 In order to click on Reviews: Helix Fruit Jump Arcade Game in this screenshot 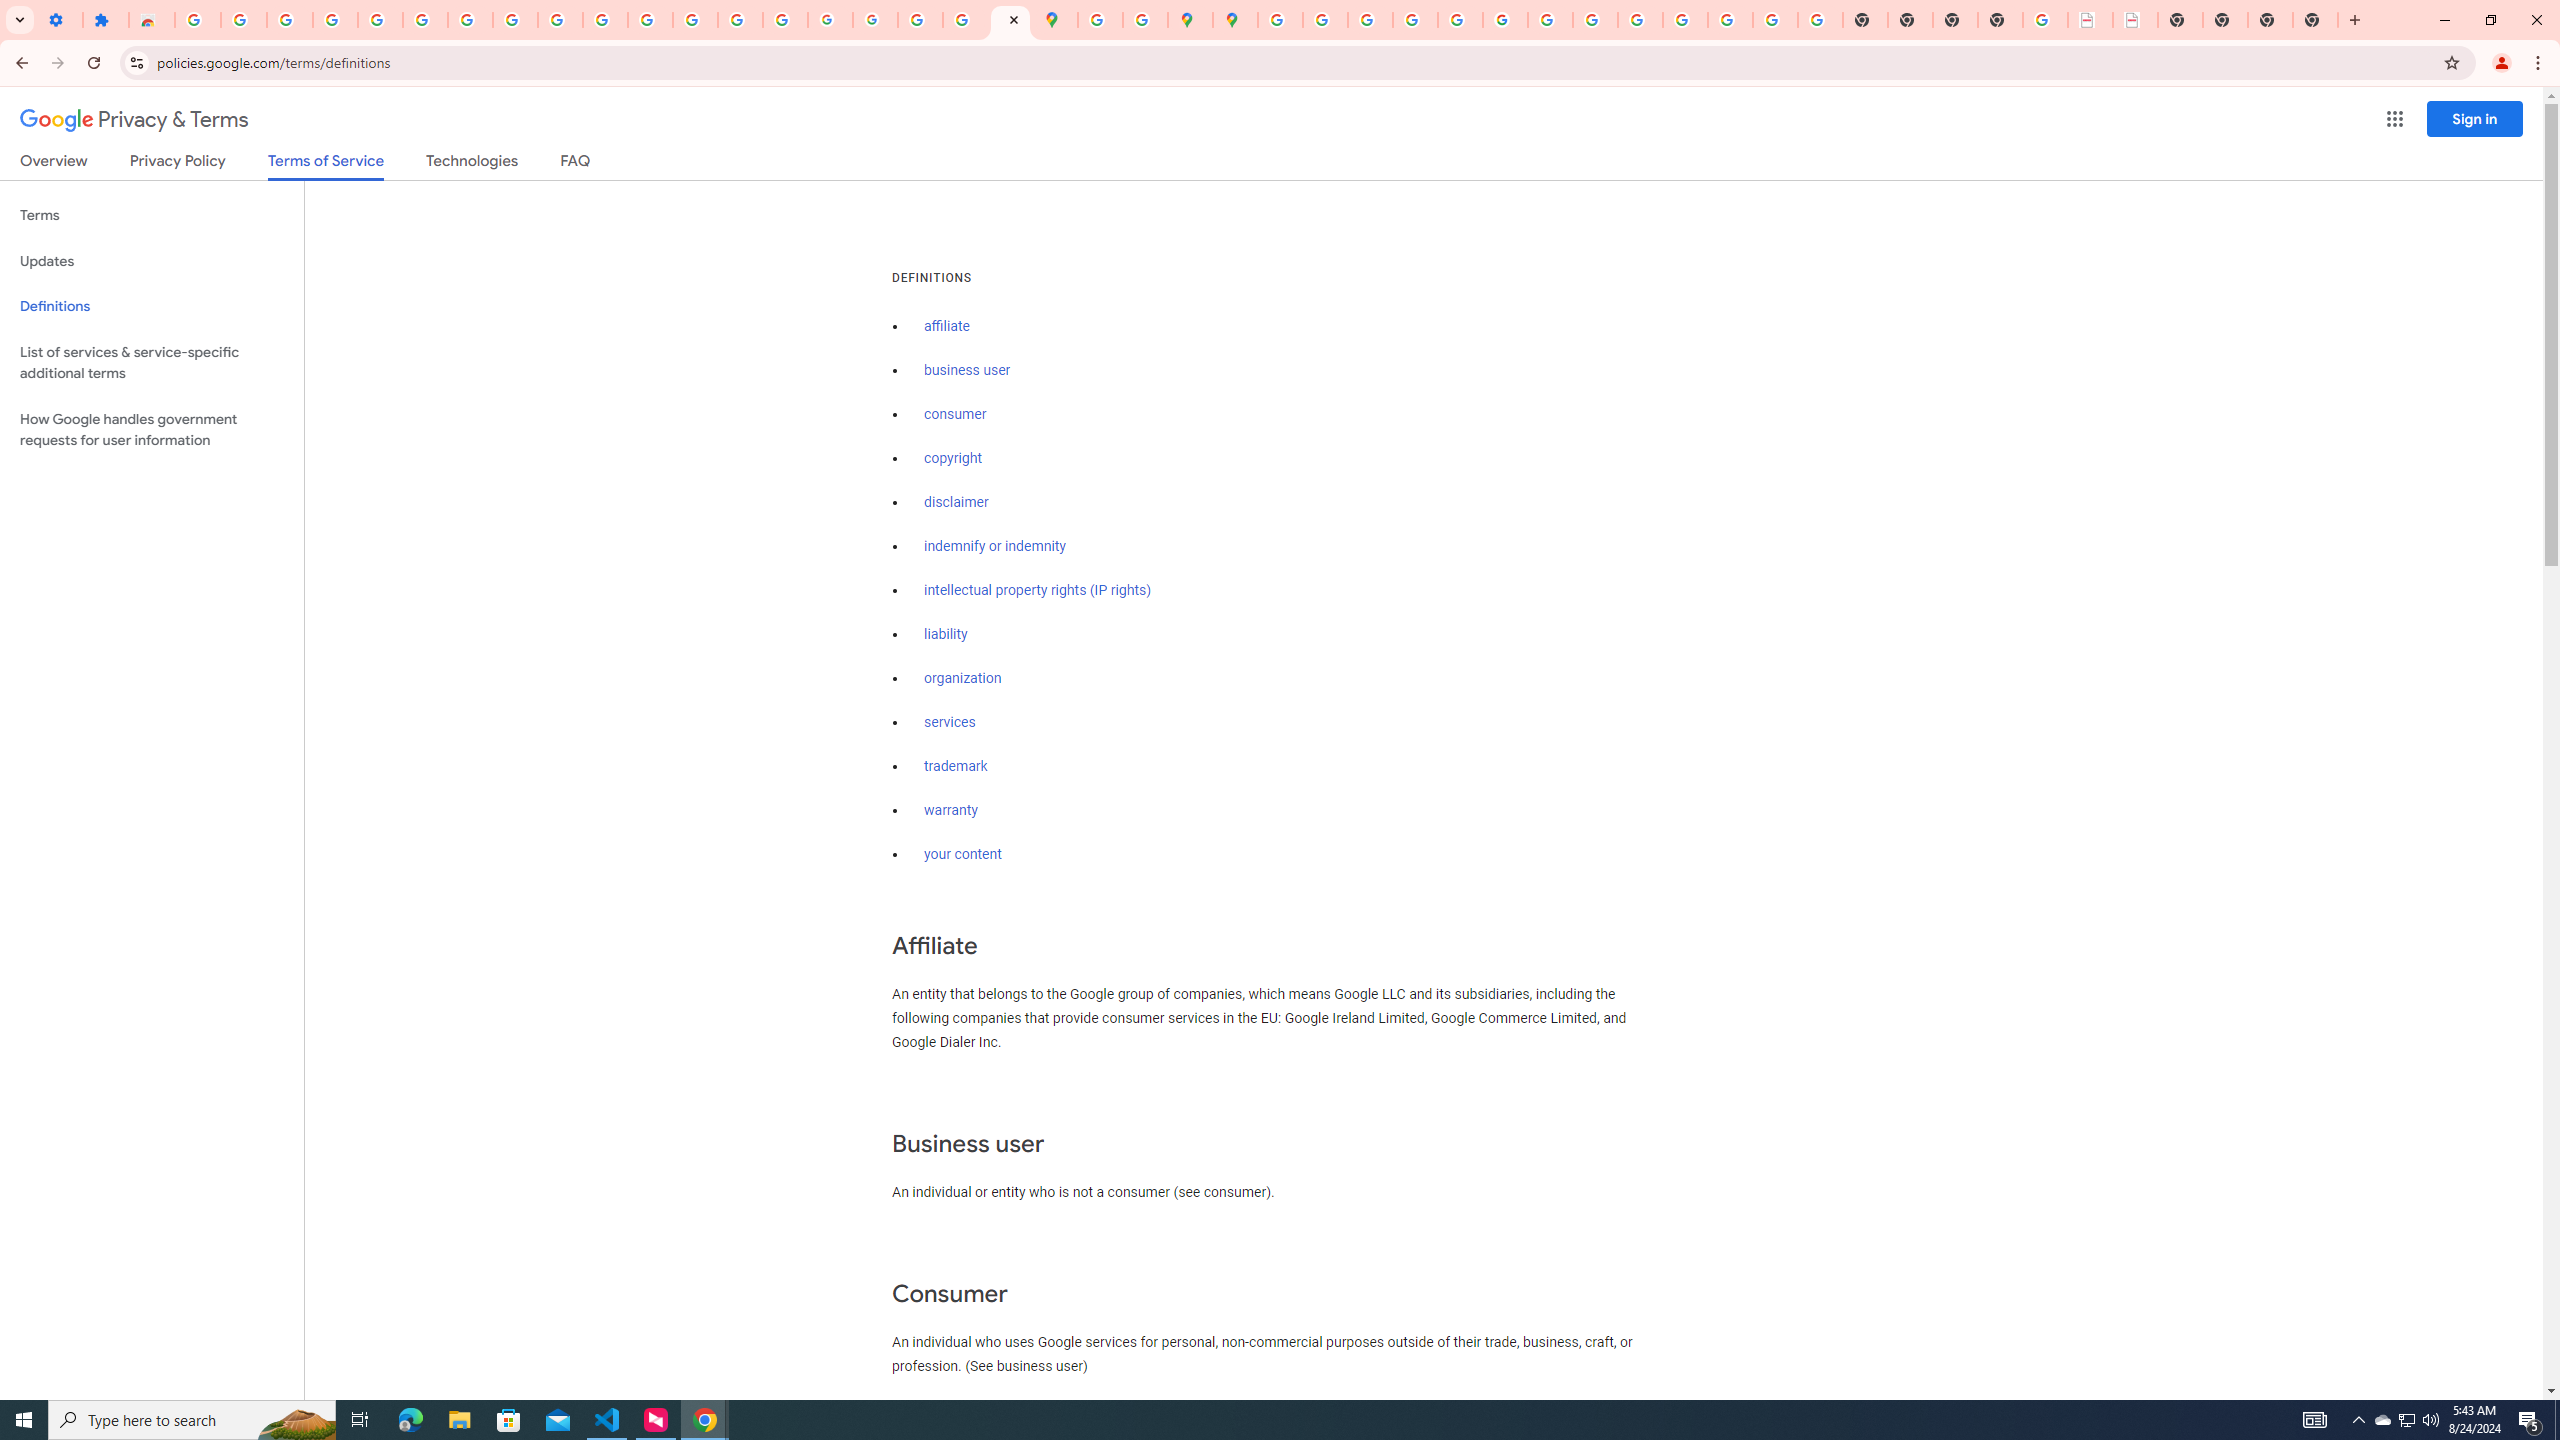, I will do `click(152, 20)`.